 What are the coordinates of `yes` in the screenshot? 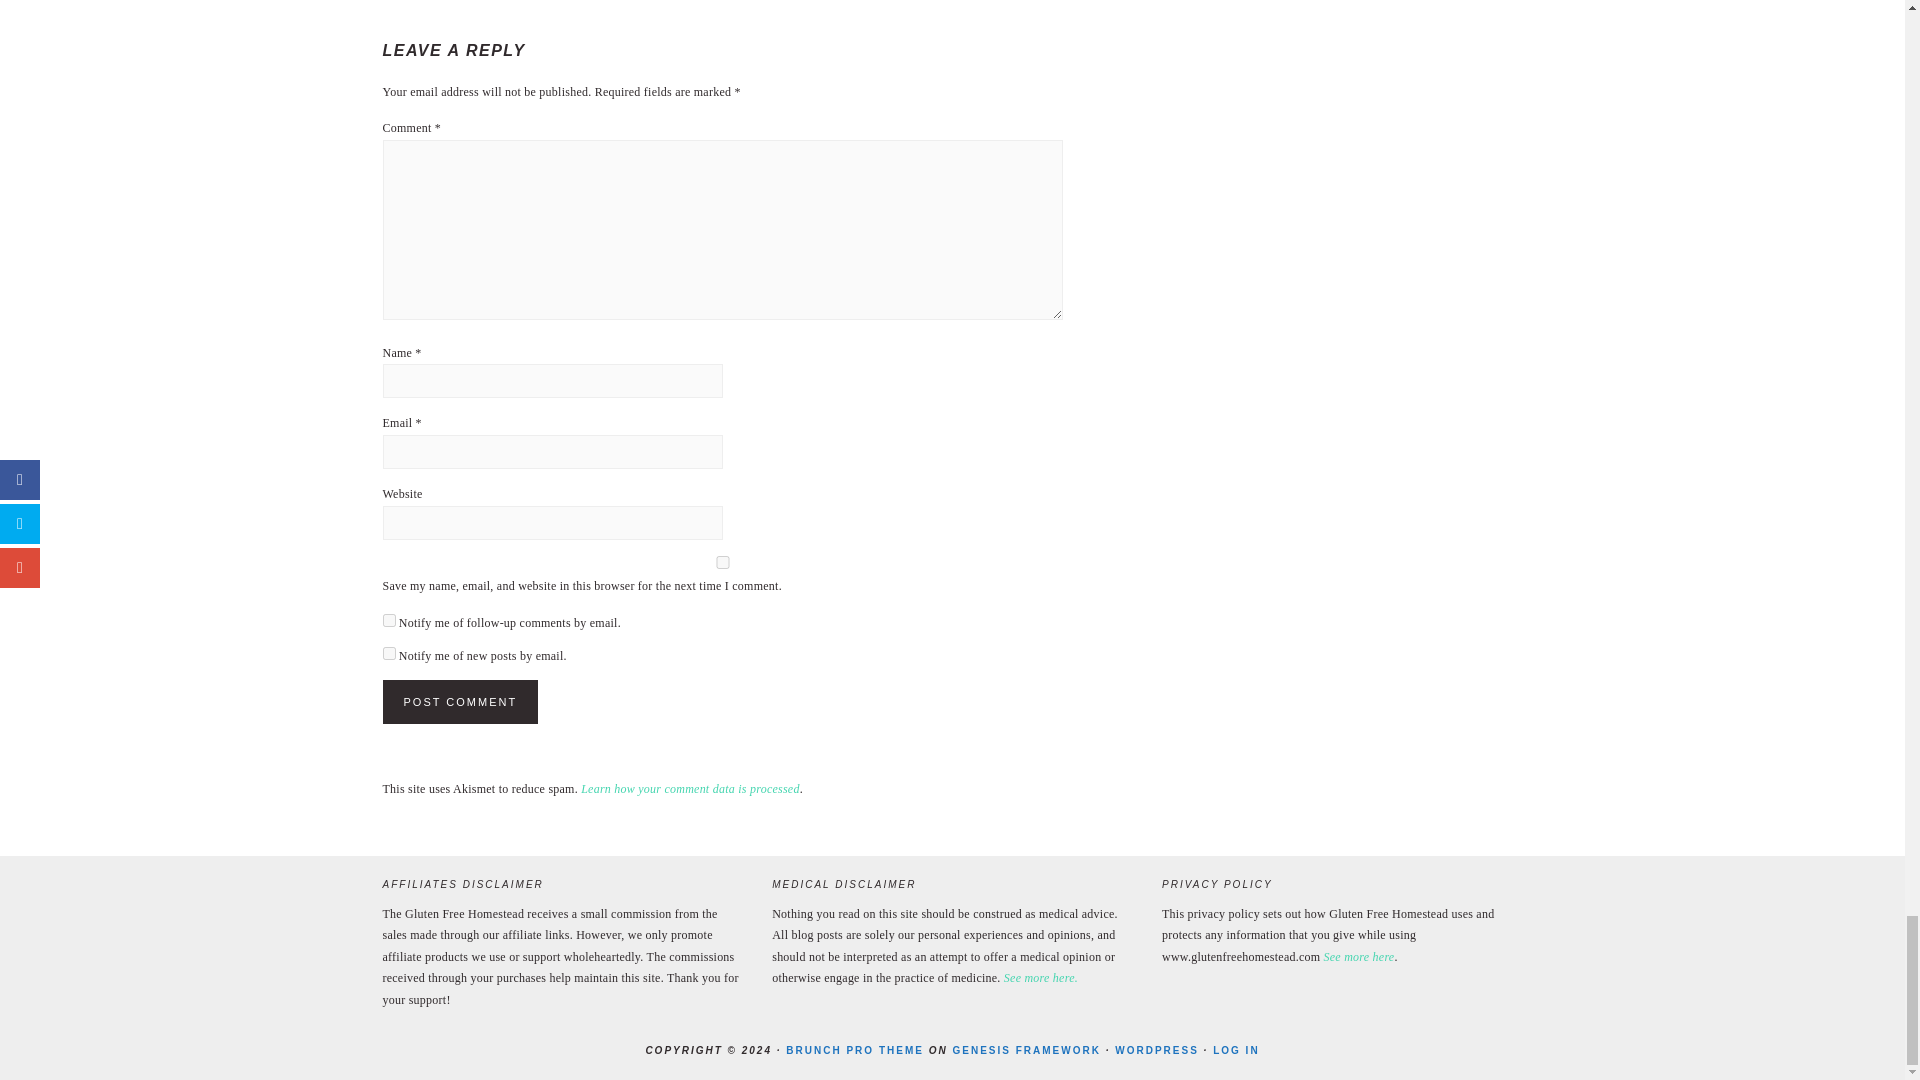 It's located at (722, 562).